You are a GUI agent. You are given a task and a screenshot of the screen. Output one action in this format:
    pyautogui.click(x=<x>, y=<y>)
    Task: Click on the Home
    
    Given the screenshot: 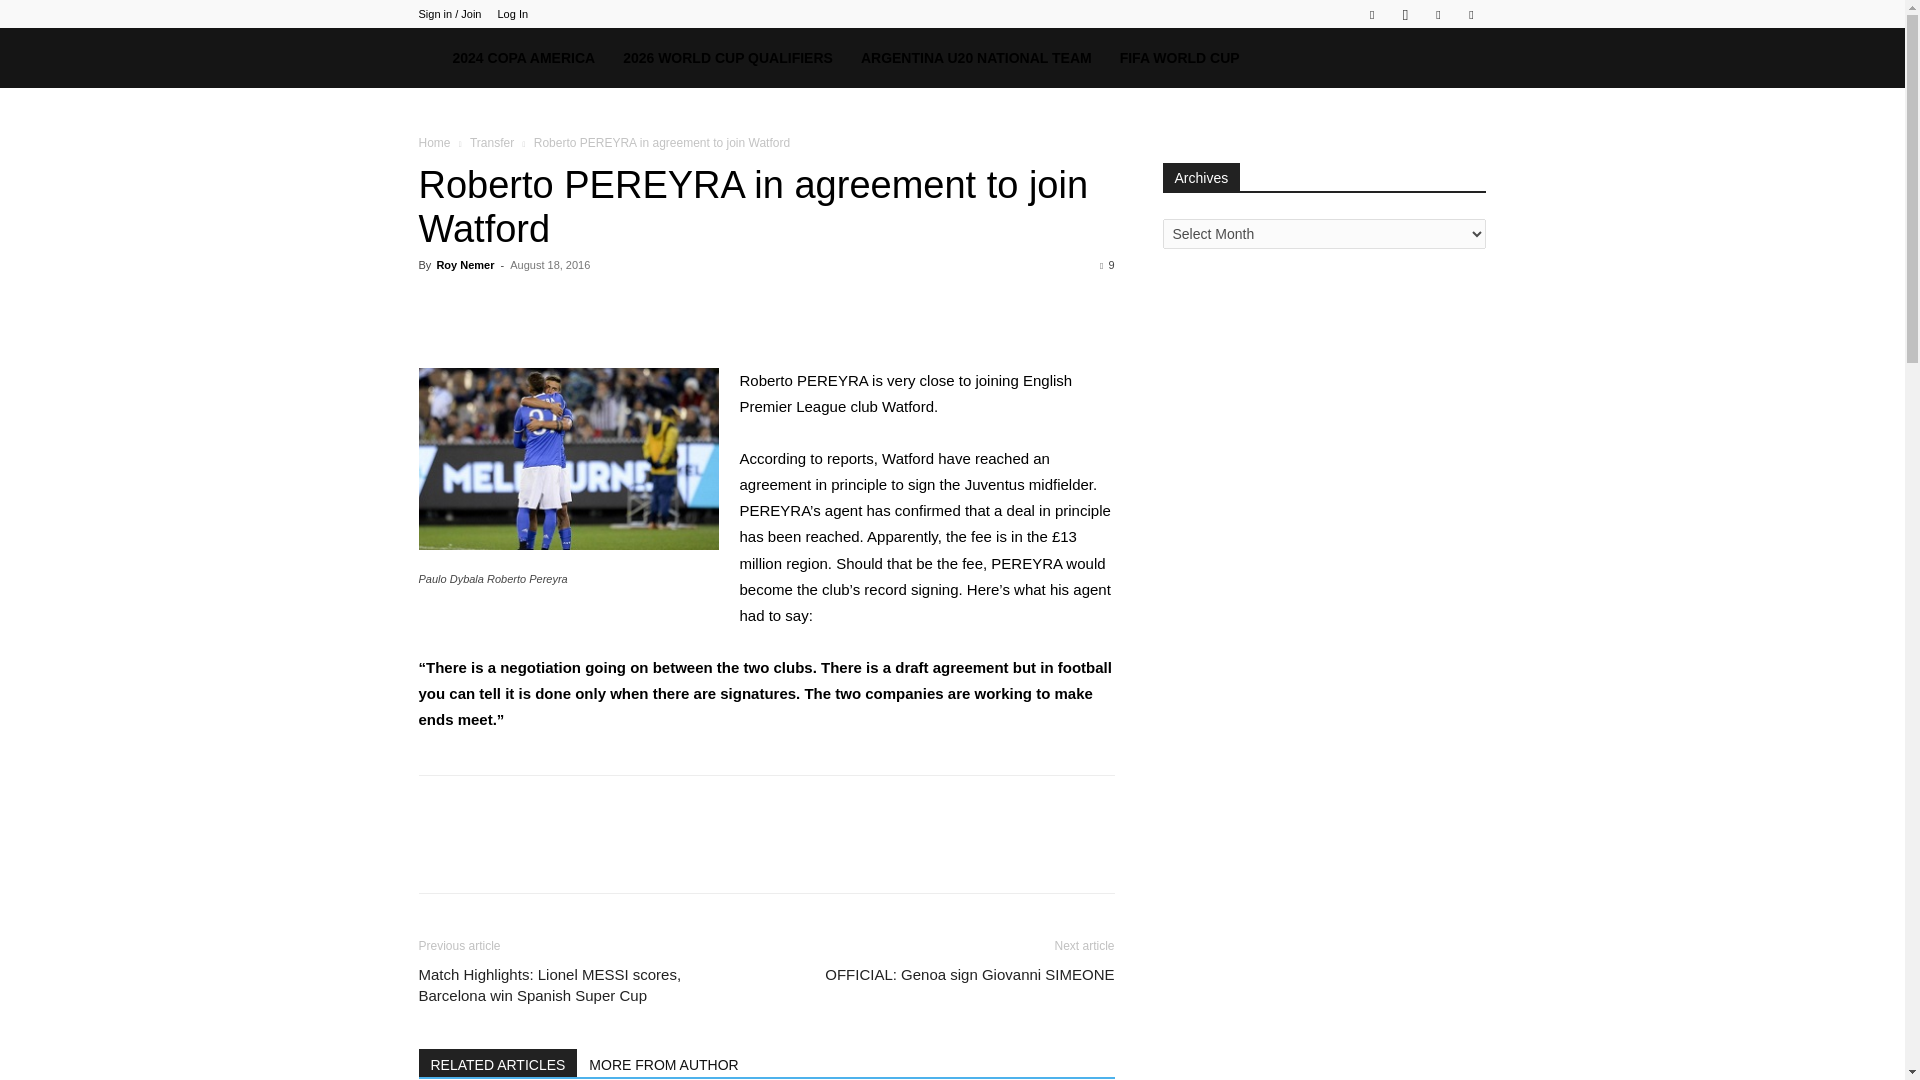 What is the action you would take?
    pyautogui.click(x=434, y=143)
    